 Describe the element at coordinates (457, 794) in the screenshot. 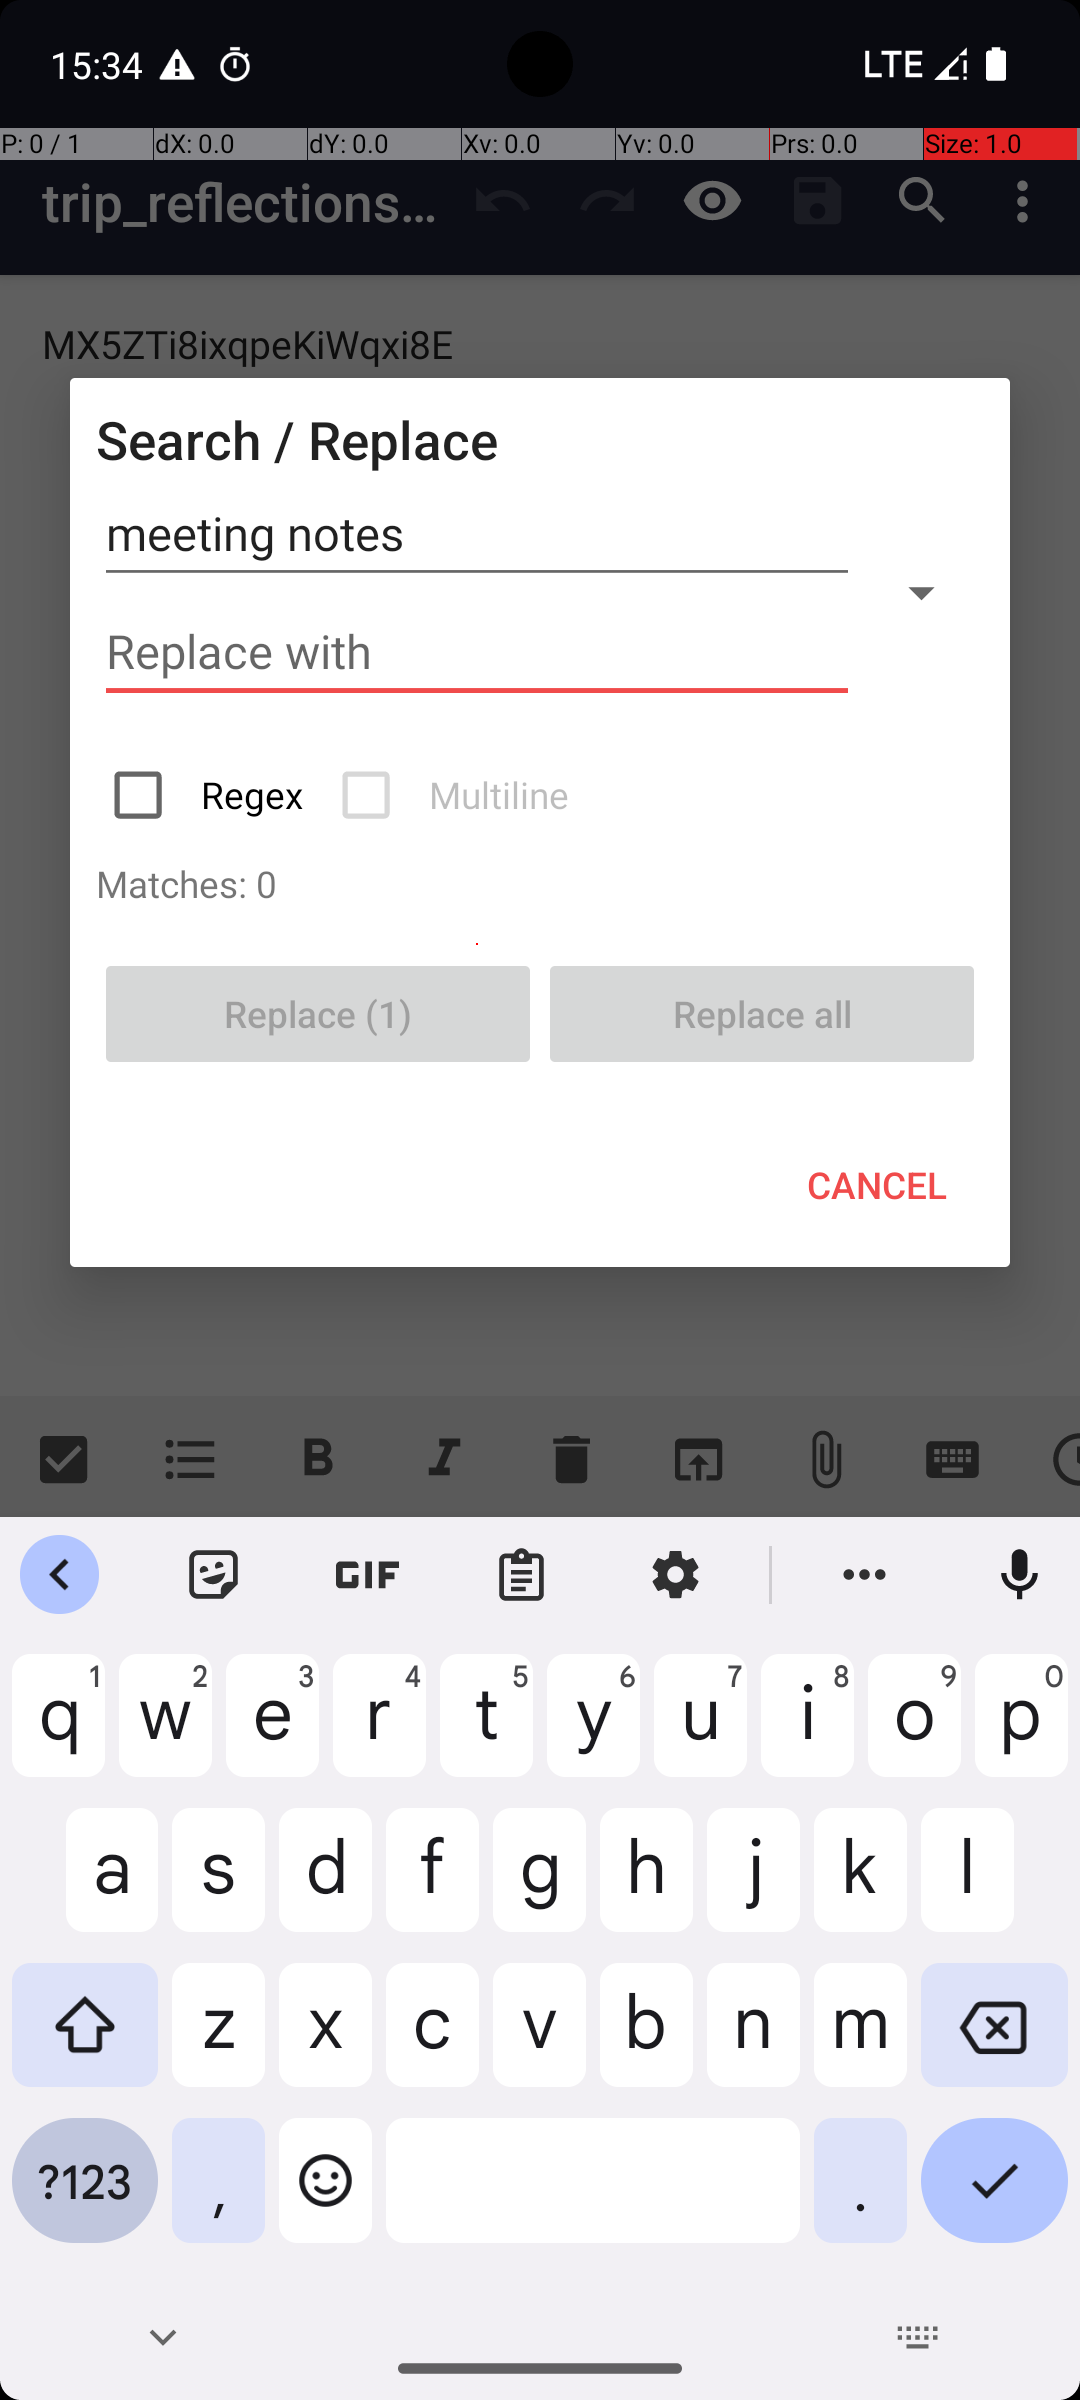

I see `Multiline` at that location.